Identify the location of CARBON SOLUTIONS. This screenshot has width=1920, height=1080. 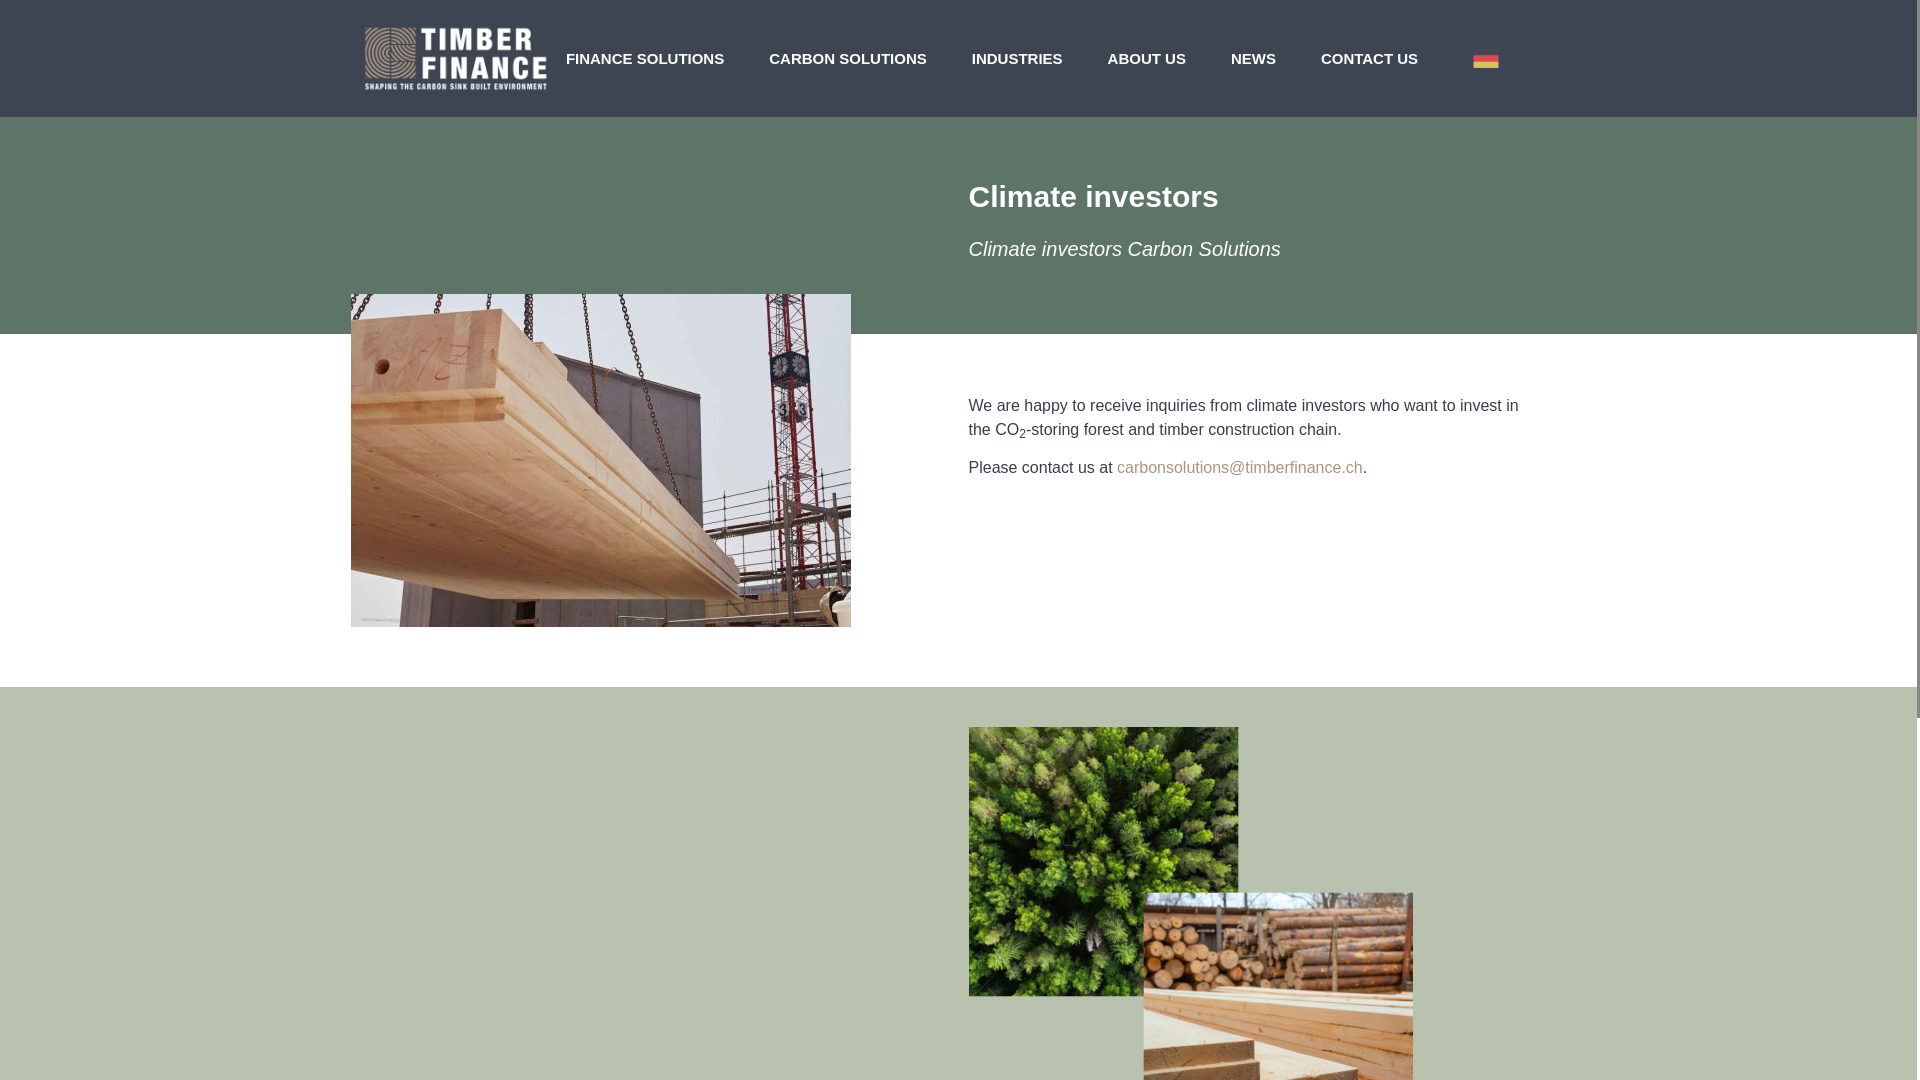
(848, 58).